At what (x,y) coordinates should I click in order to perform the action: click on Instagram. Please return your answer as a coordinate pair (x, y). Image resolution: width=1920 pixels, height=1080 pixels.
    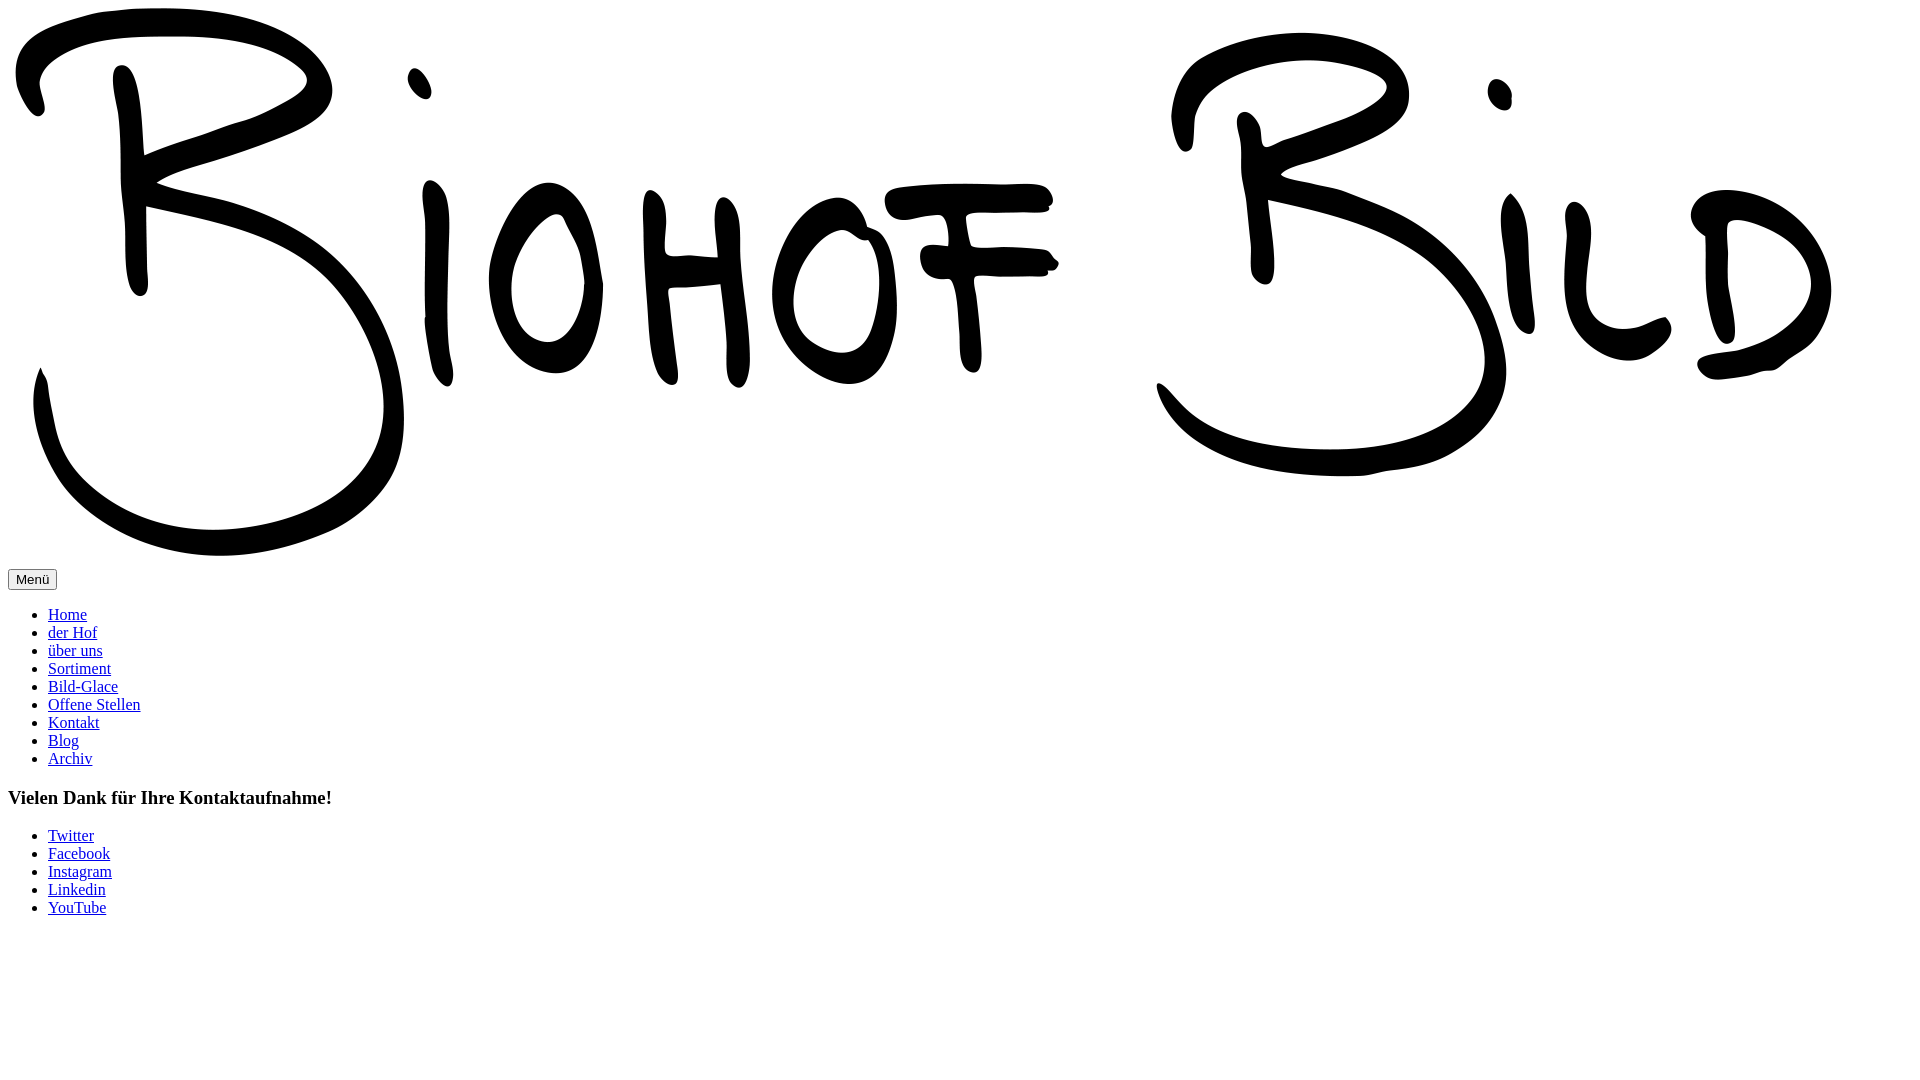
    Looking at the image, I should click on (80, 872).